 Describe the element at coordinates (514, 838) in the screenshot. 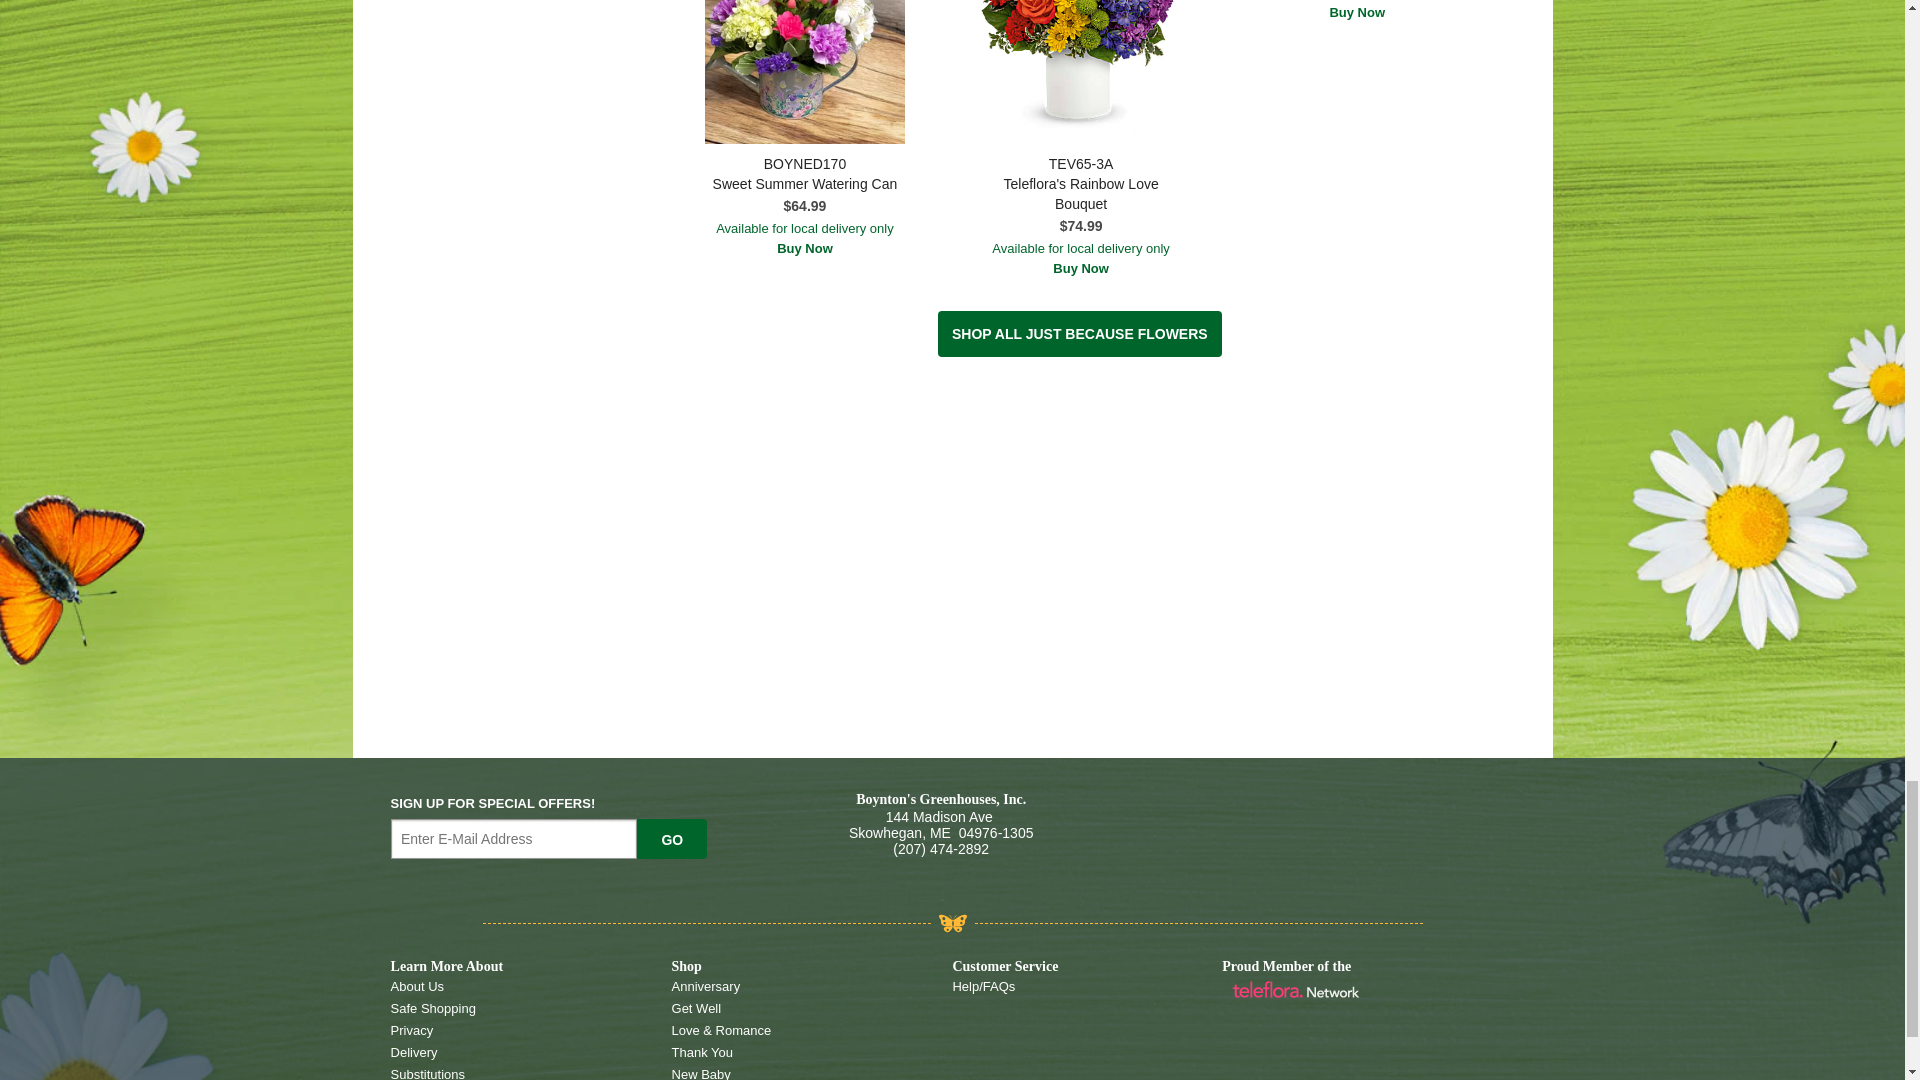

I see `Email Sign up` at that location.